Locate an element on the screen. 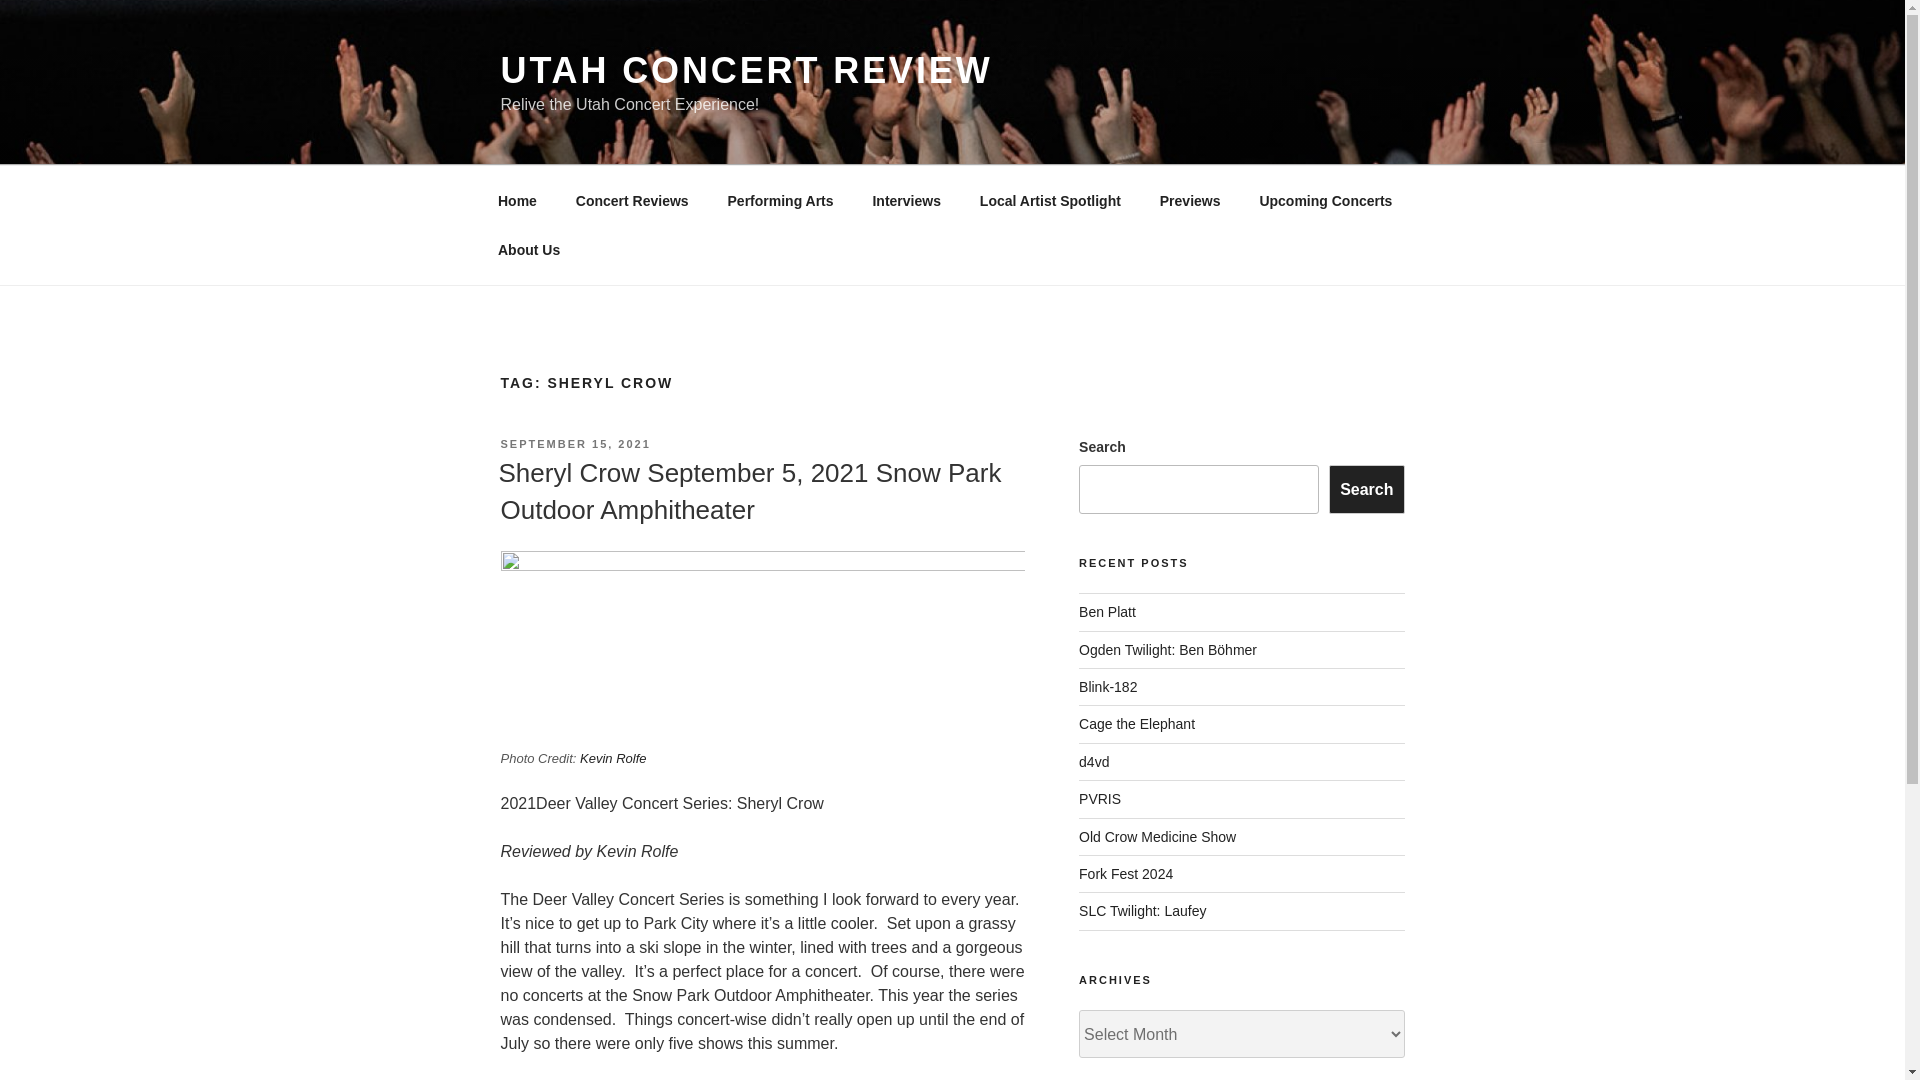 The width and height of the screenshot is (1920, 1080). Performing Arts is located at coordinates (780, 200).